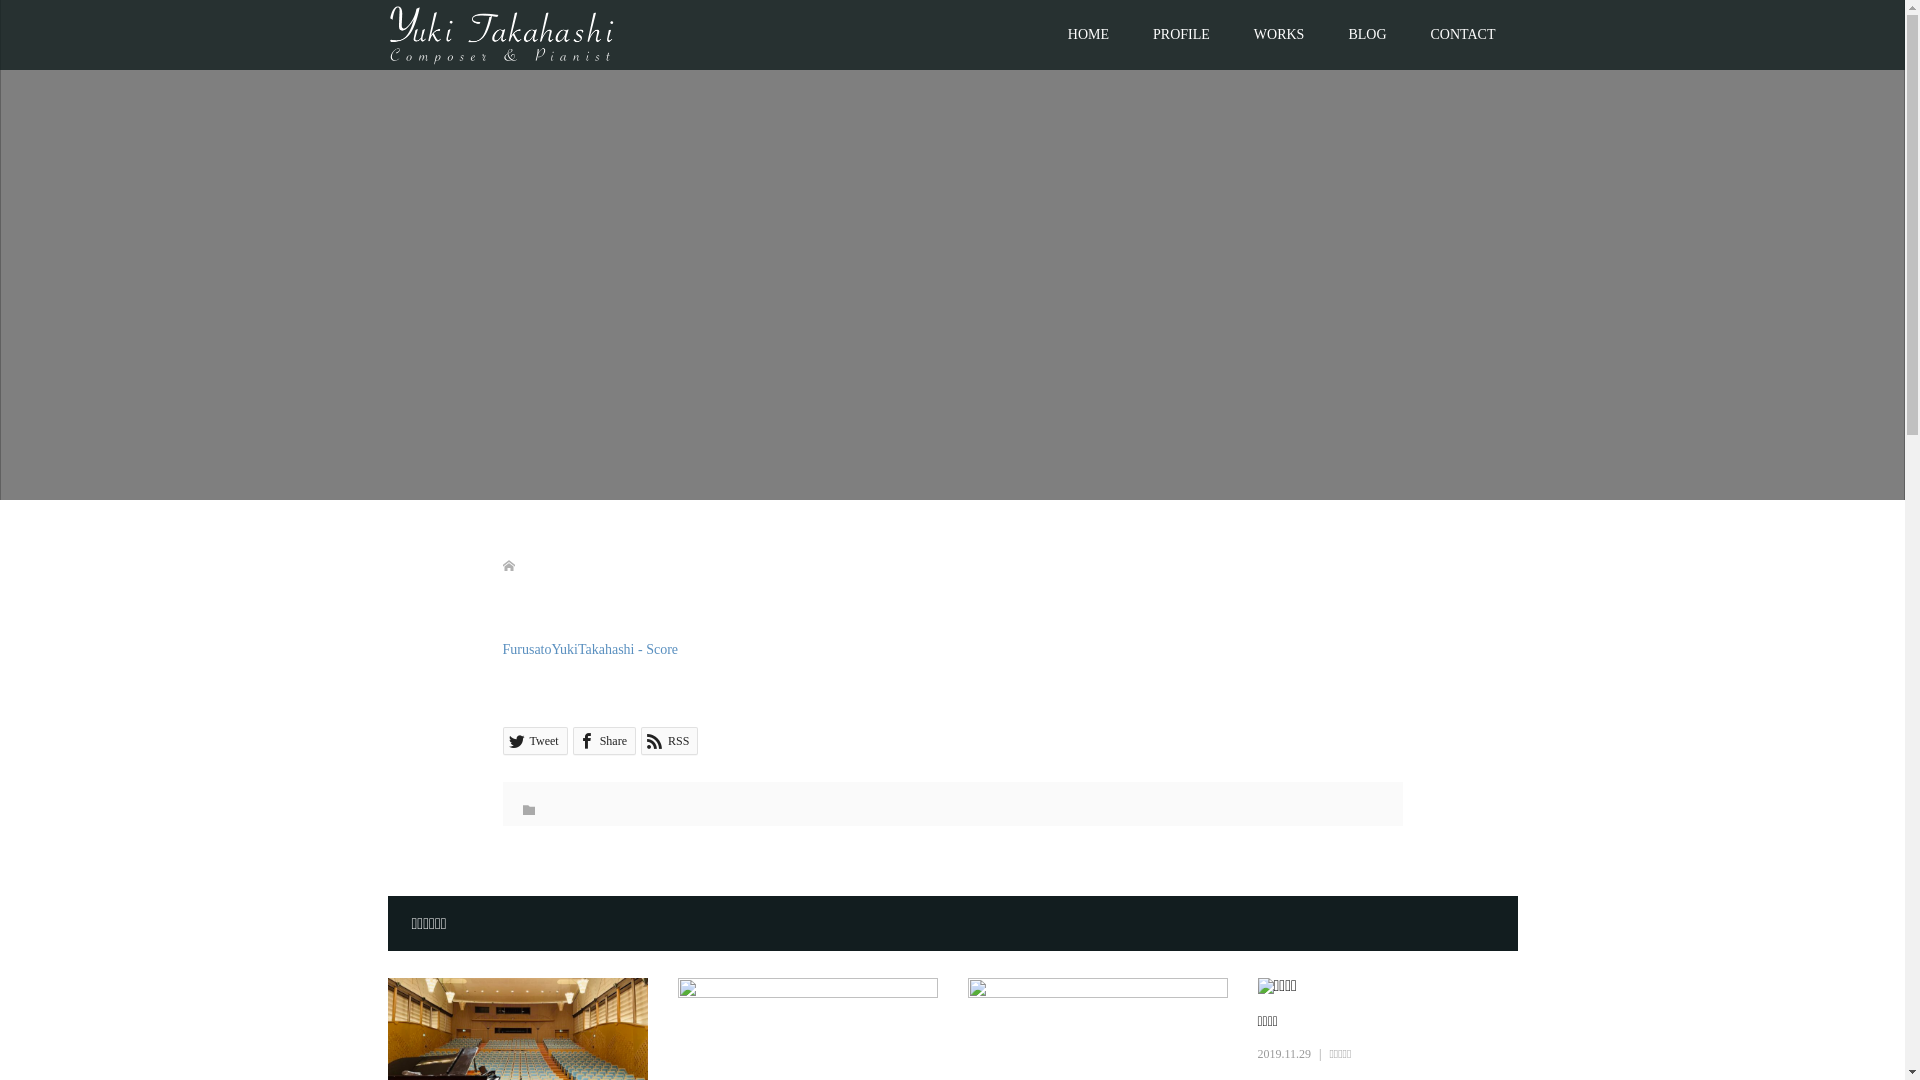  Describe the element at coordinates (1367, 35) in the screenshot. I see `BLOG` at that location.